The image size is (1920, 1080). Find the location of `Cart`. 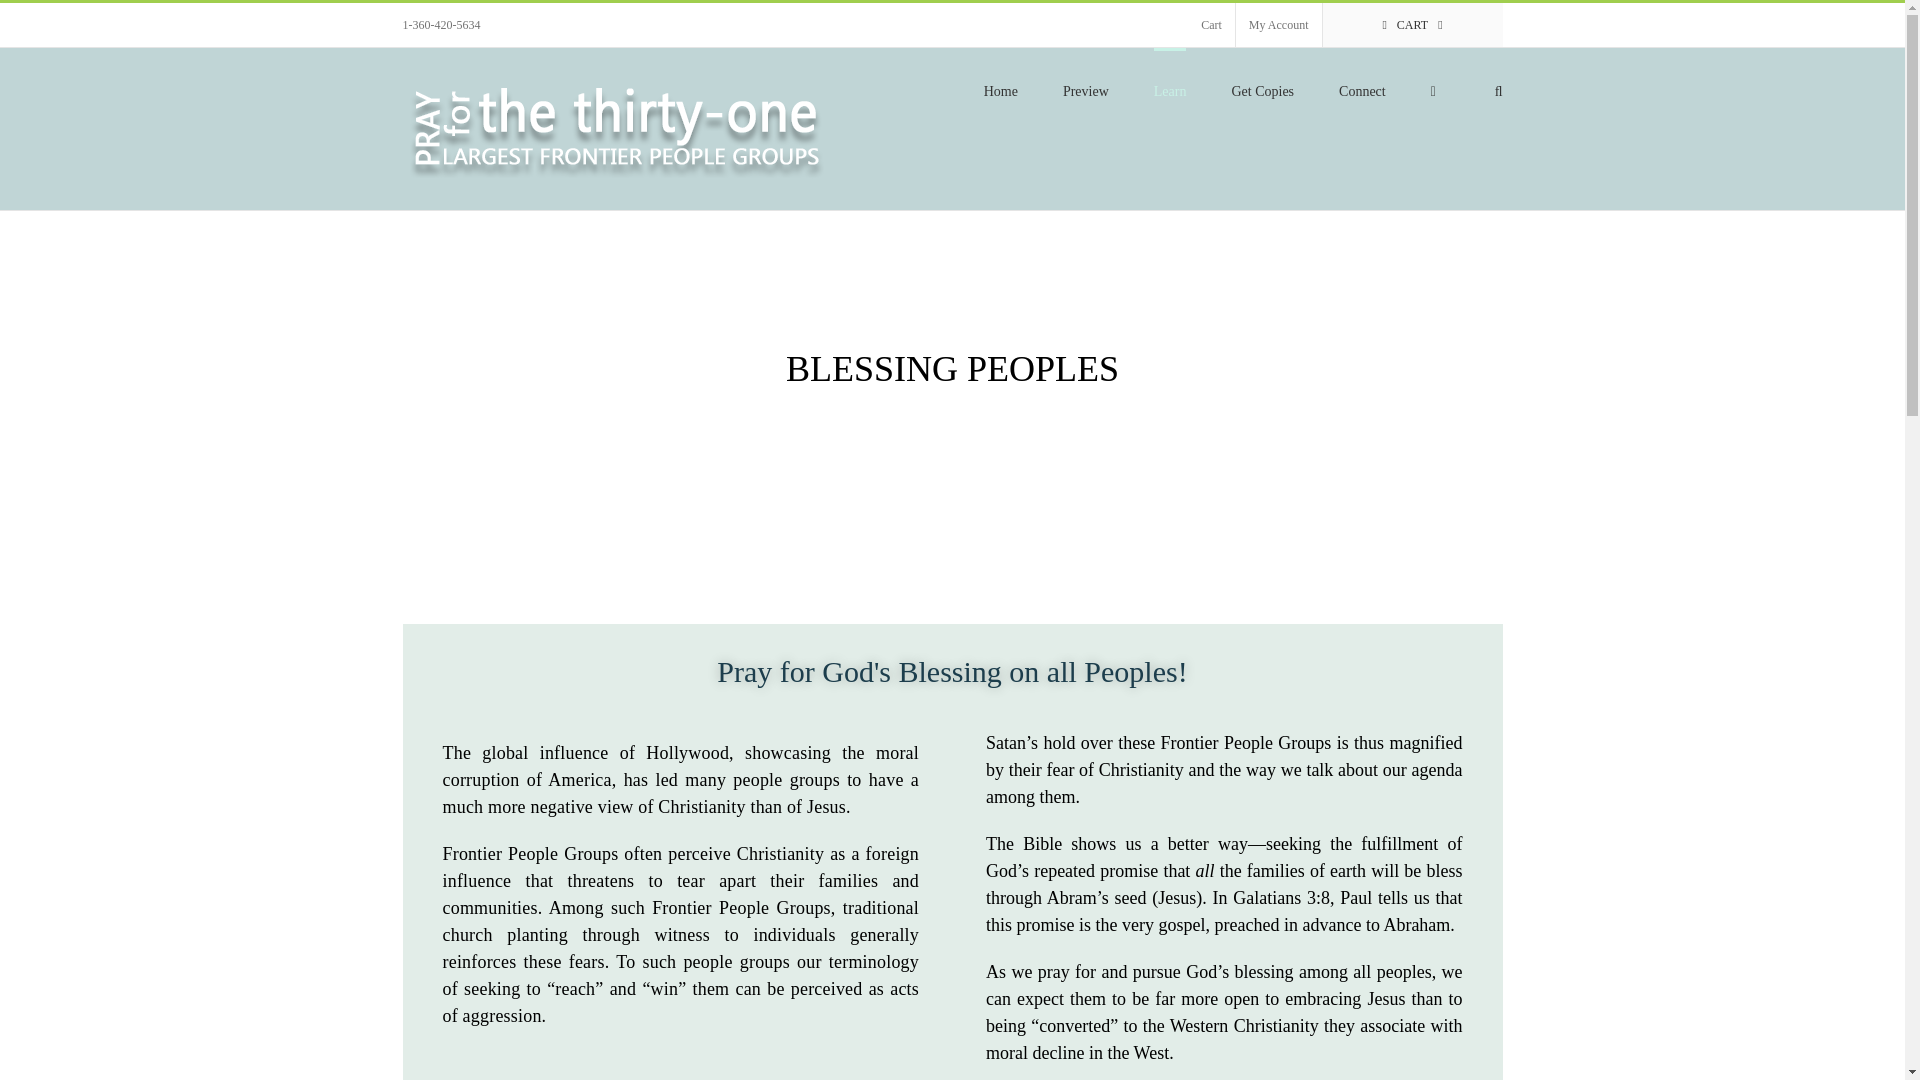

Cart is located at coordinates (1211, 25).